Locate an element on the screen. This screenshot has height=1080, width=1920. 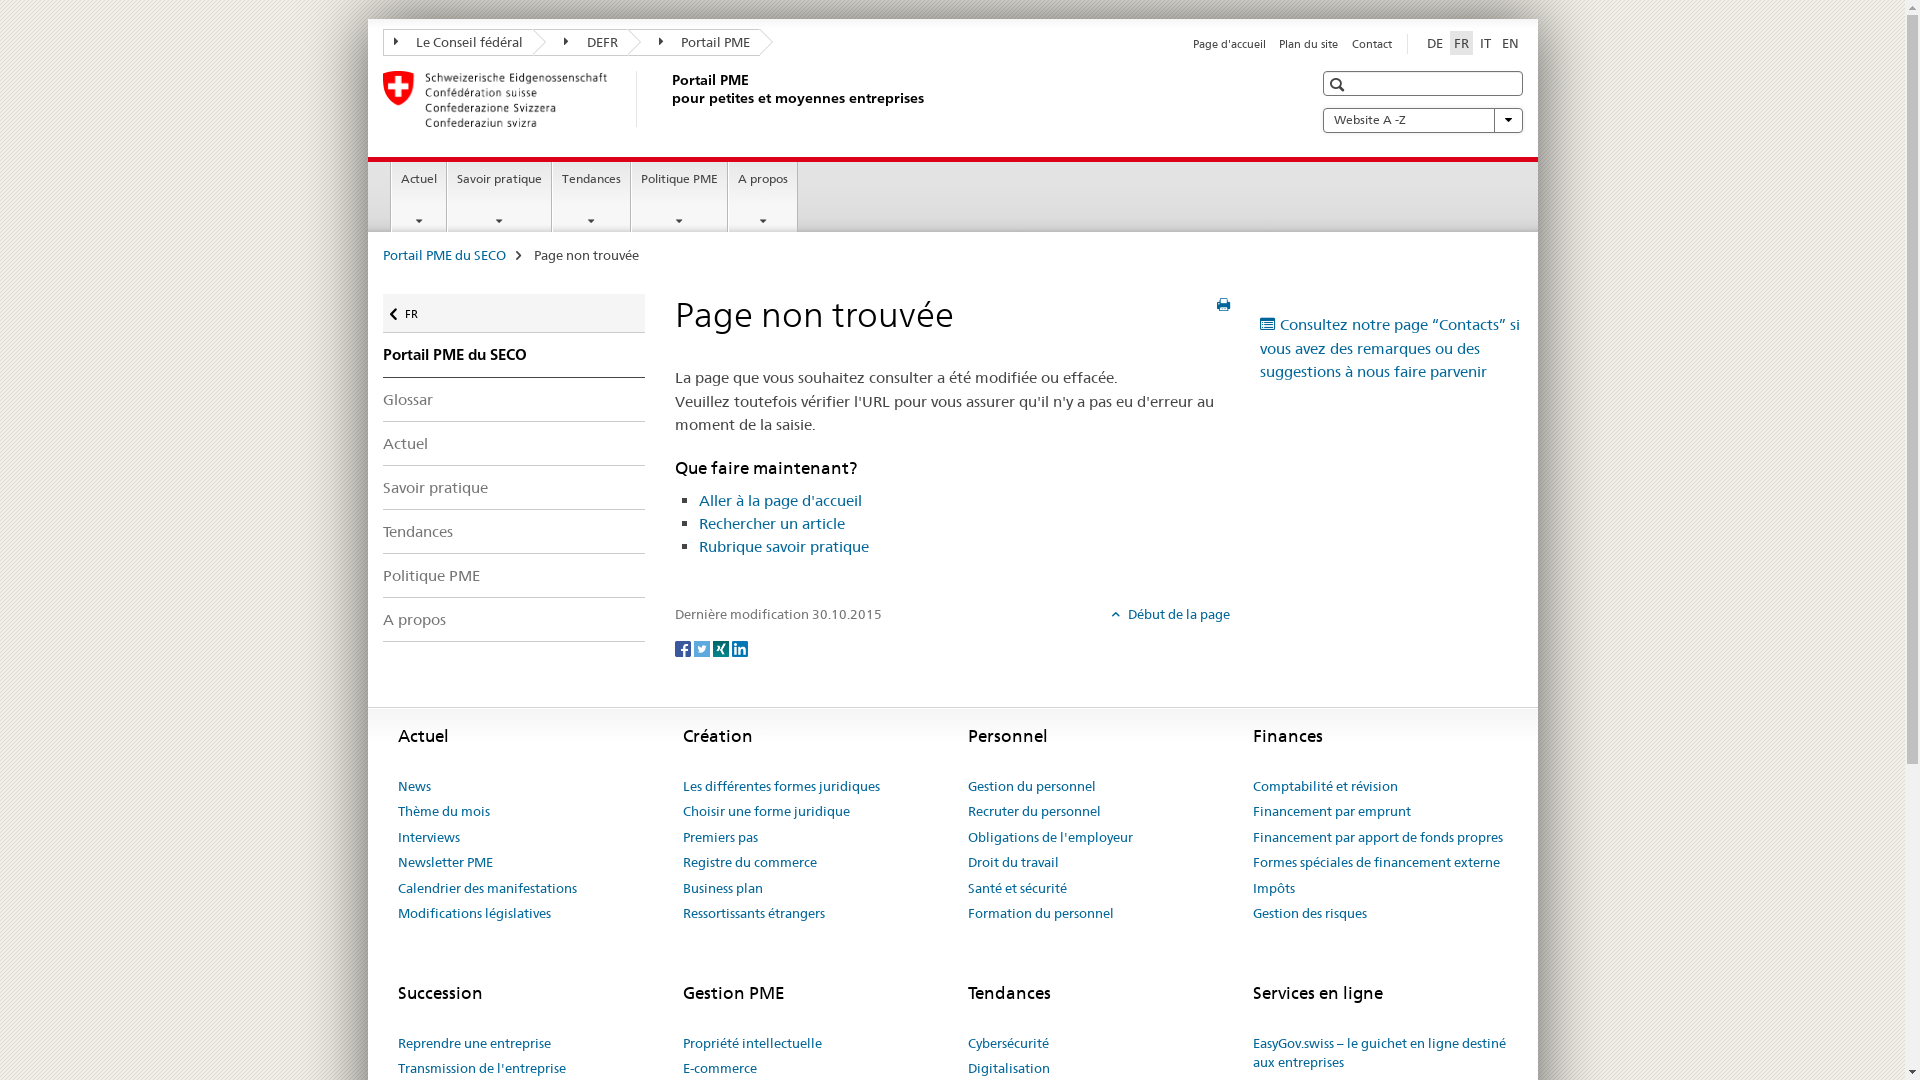
DEFR is located at coordinates (580, 42).